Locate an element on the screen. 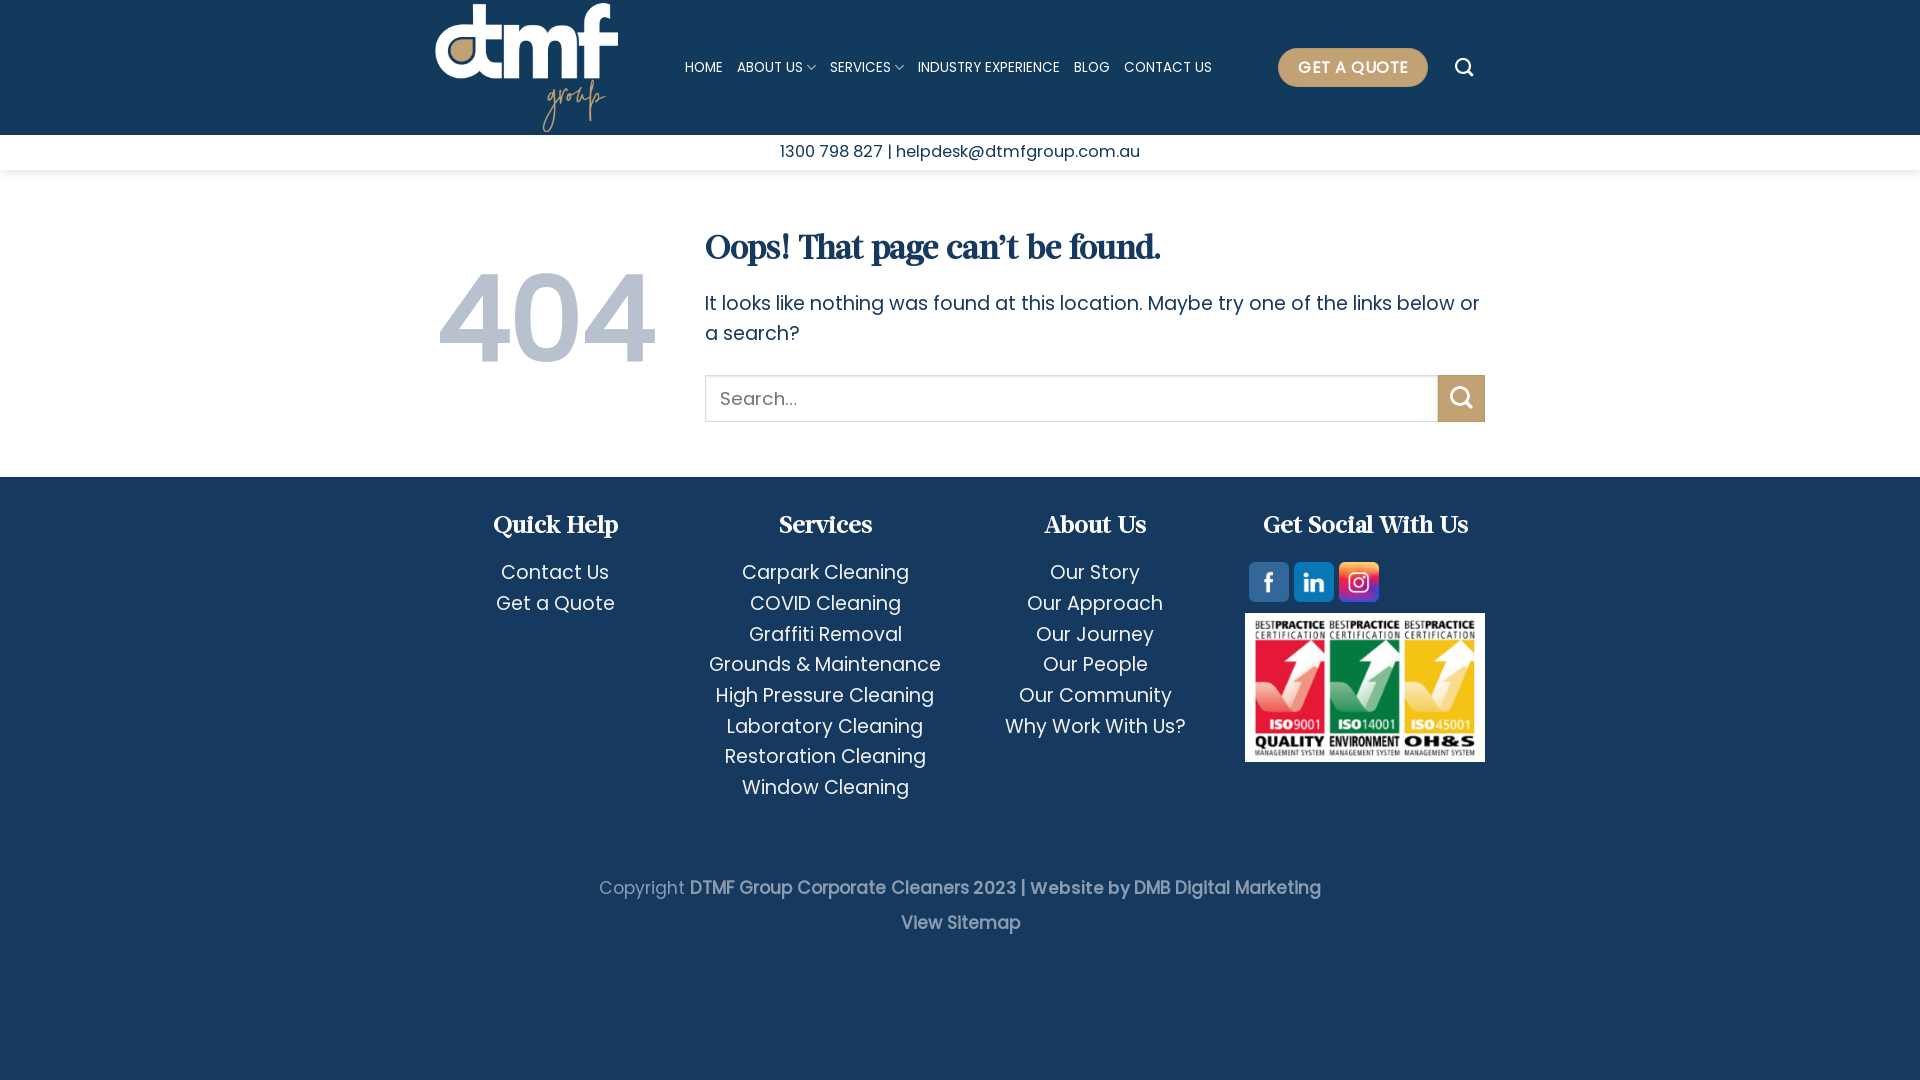 This screenshot has width=1920, height=1080. Why Work With Us? is located at coordinates (1094, 726).